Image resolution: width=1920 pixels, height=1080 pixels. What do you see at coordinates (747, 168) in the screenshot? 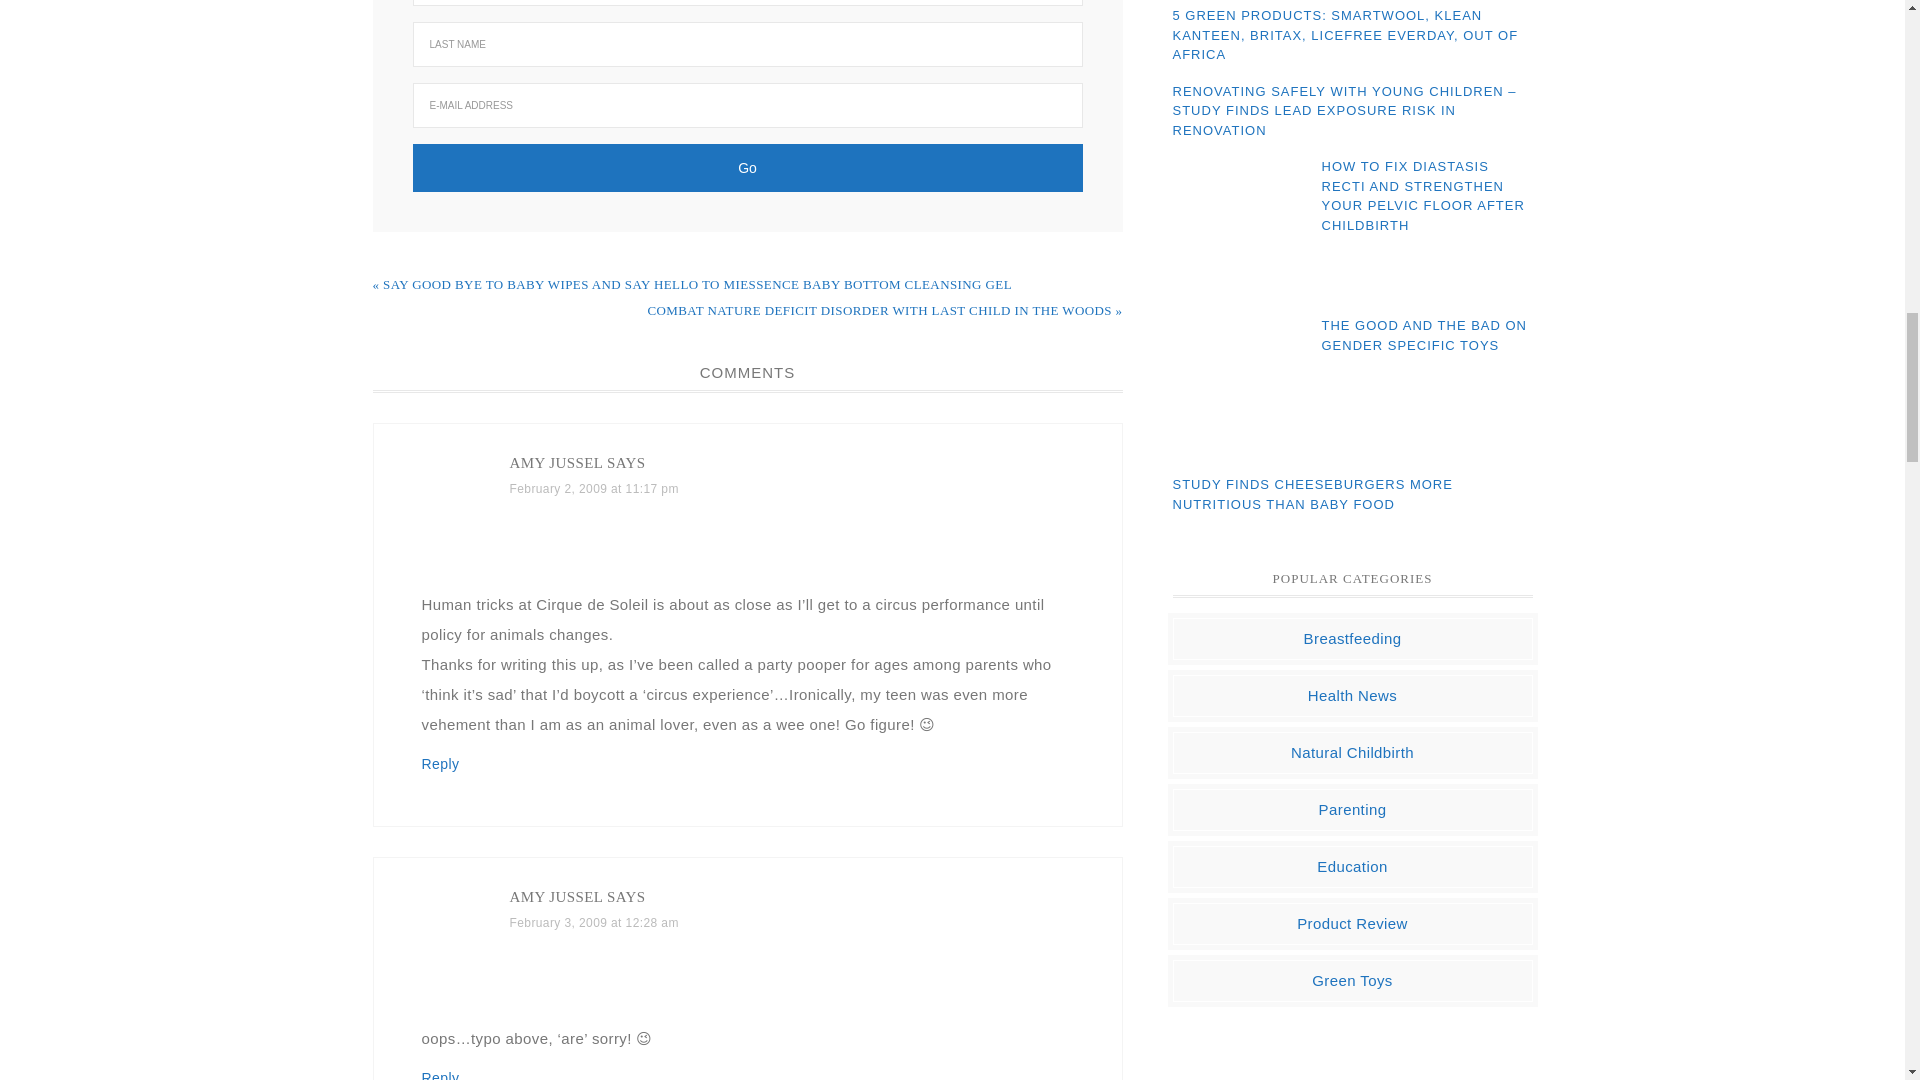
I see `Go` at bounding box center [747, 168].